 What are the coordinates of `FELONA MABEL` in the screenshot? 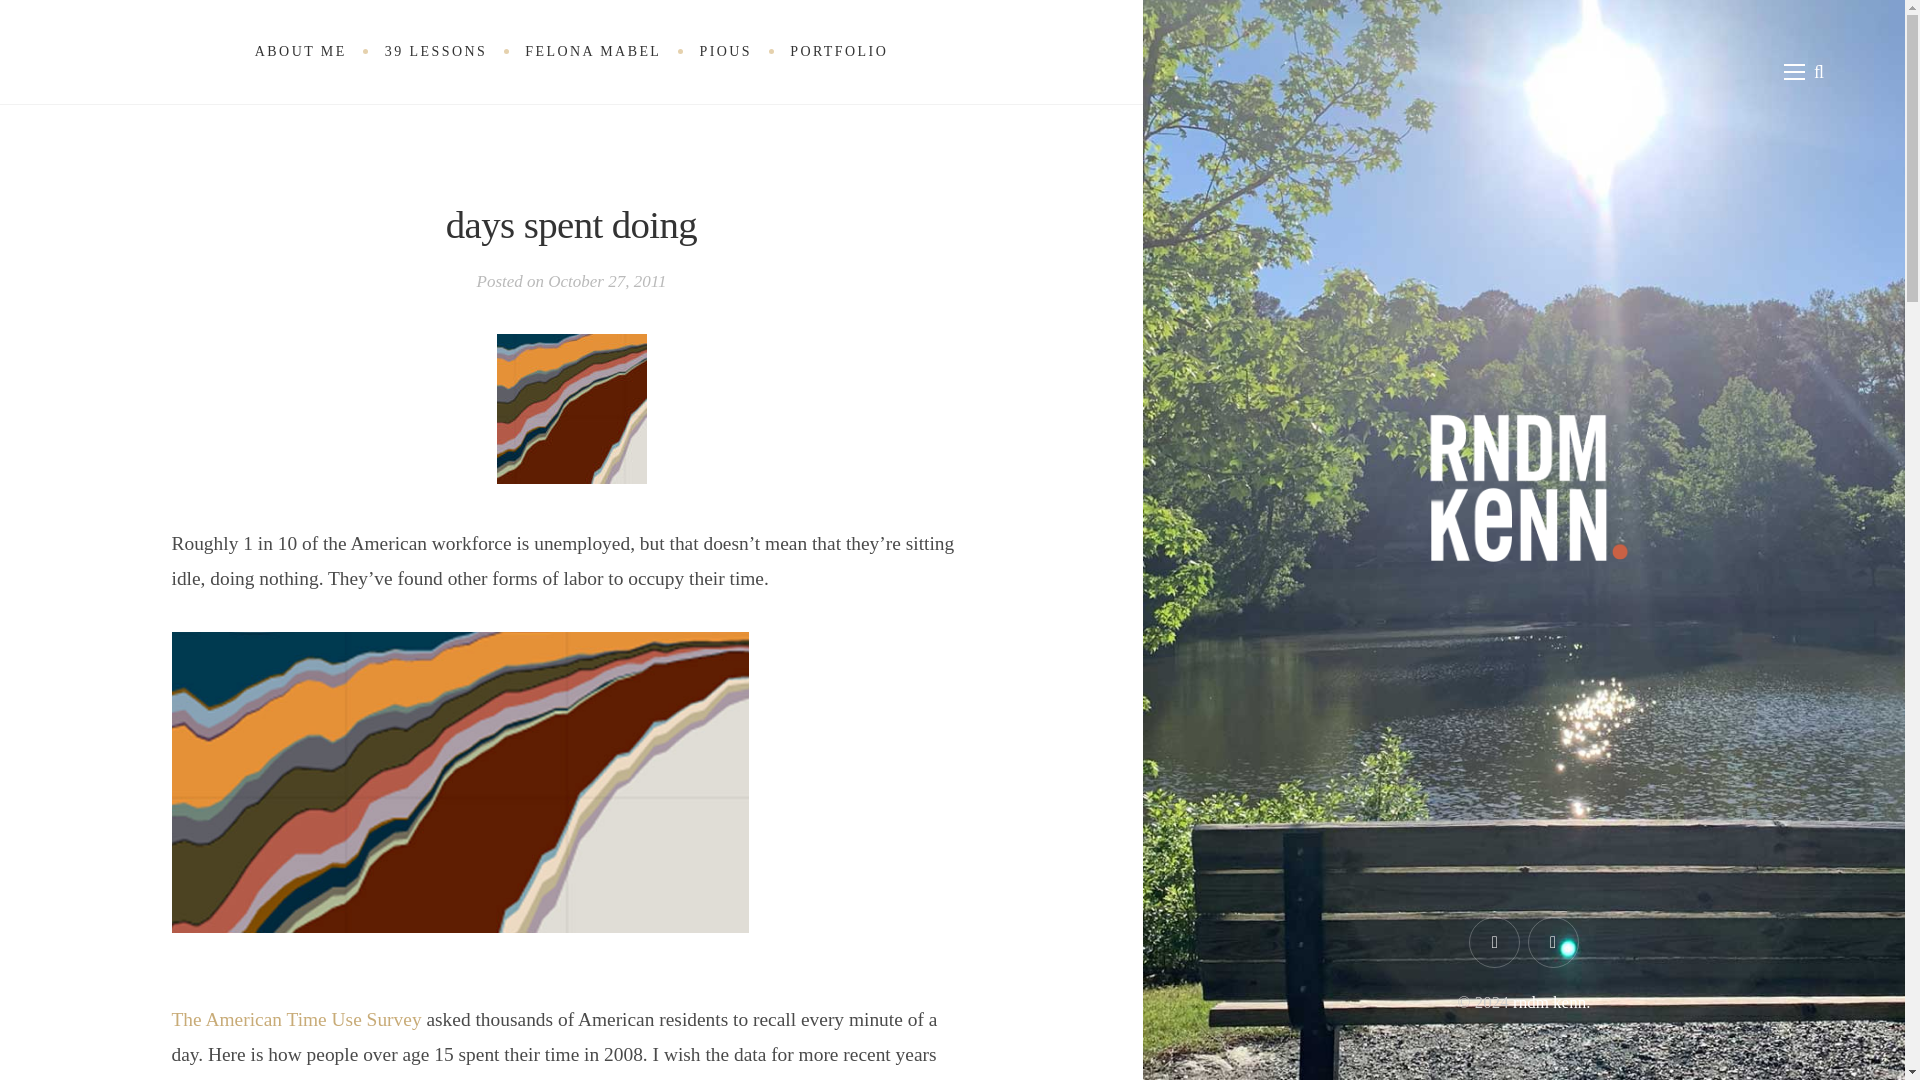 It's located at (592, 52).